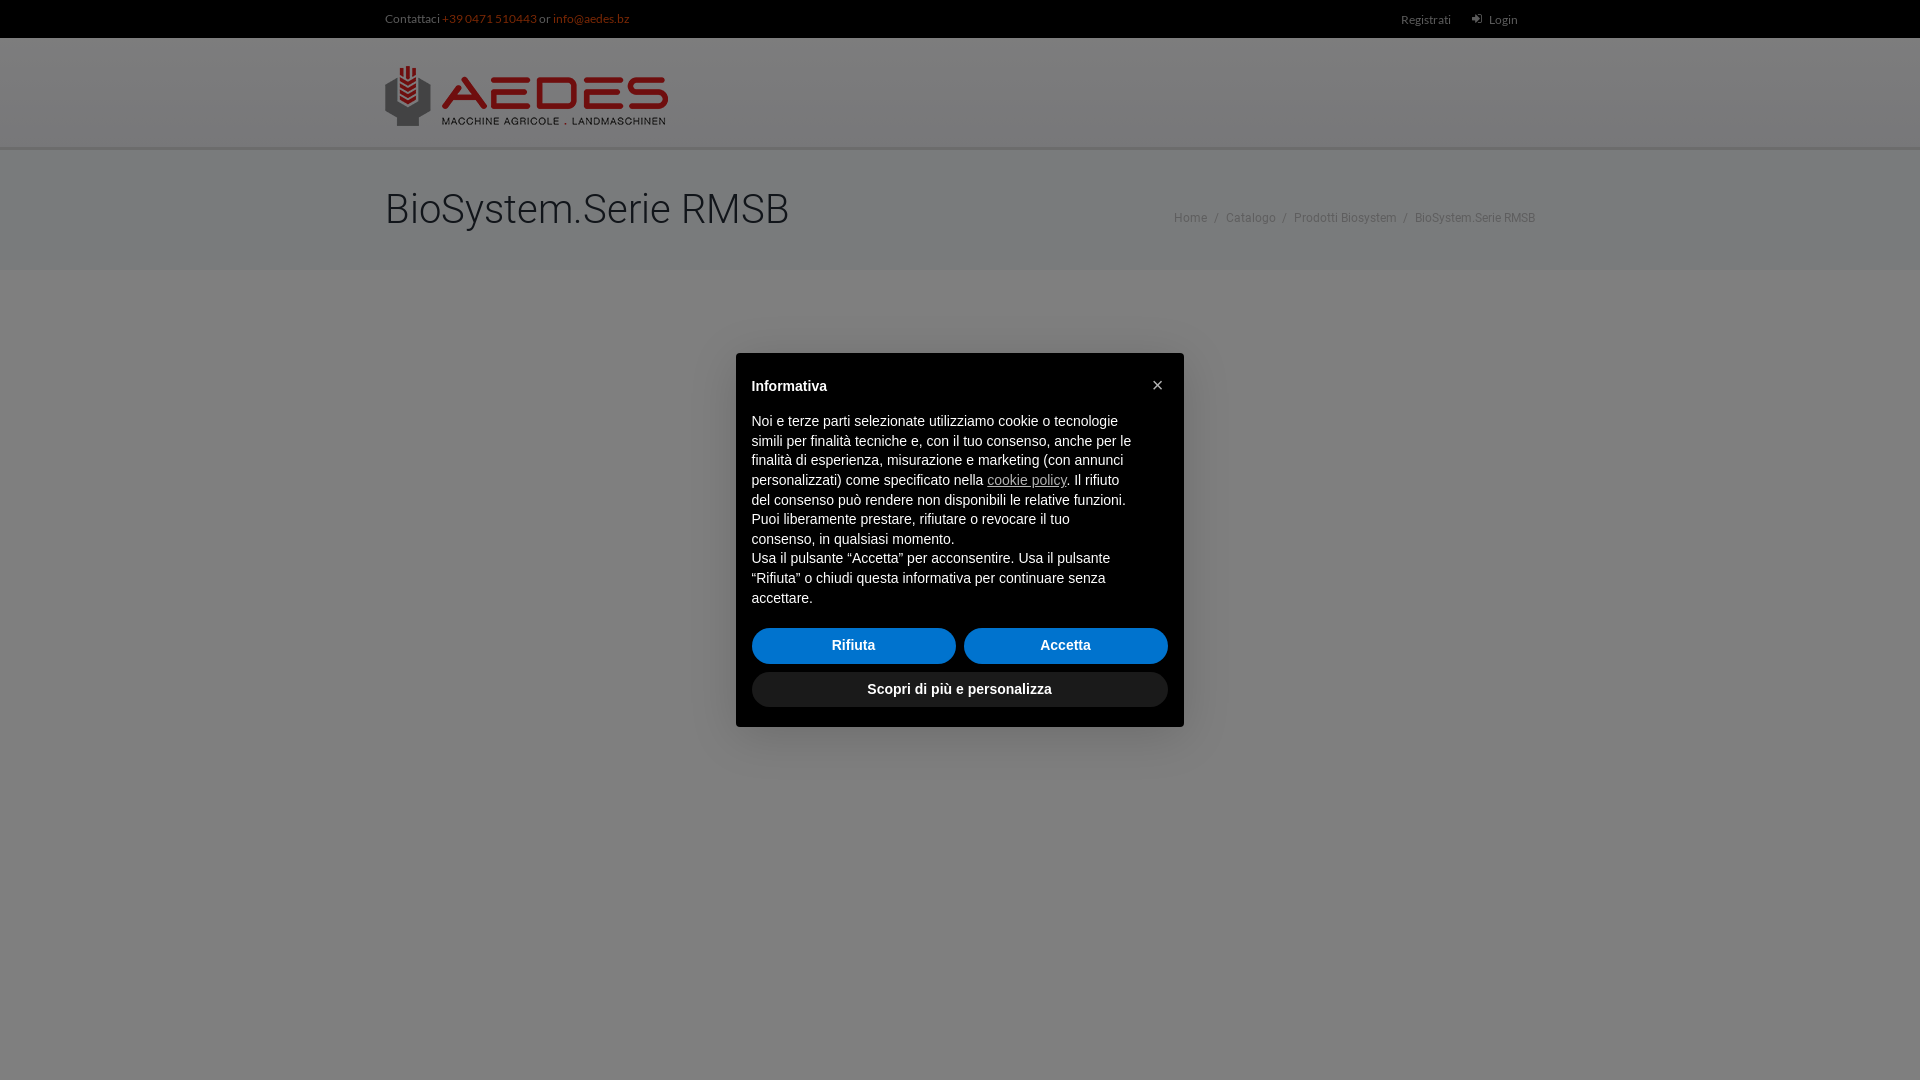 Image resolution: width=1920 pixels, height=1080 pixels. I want to click on Registrati, so click(1426, 20).